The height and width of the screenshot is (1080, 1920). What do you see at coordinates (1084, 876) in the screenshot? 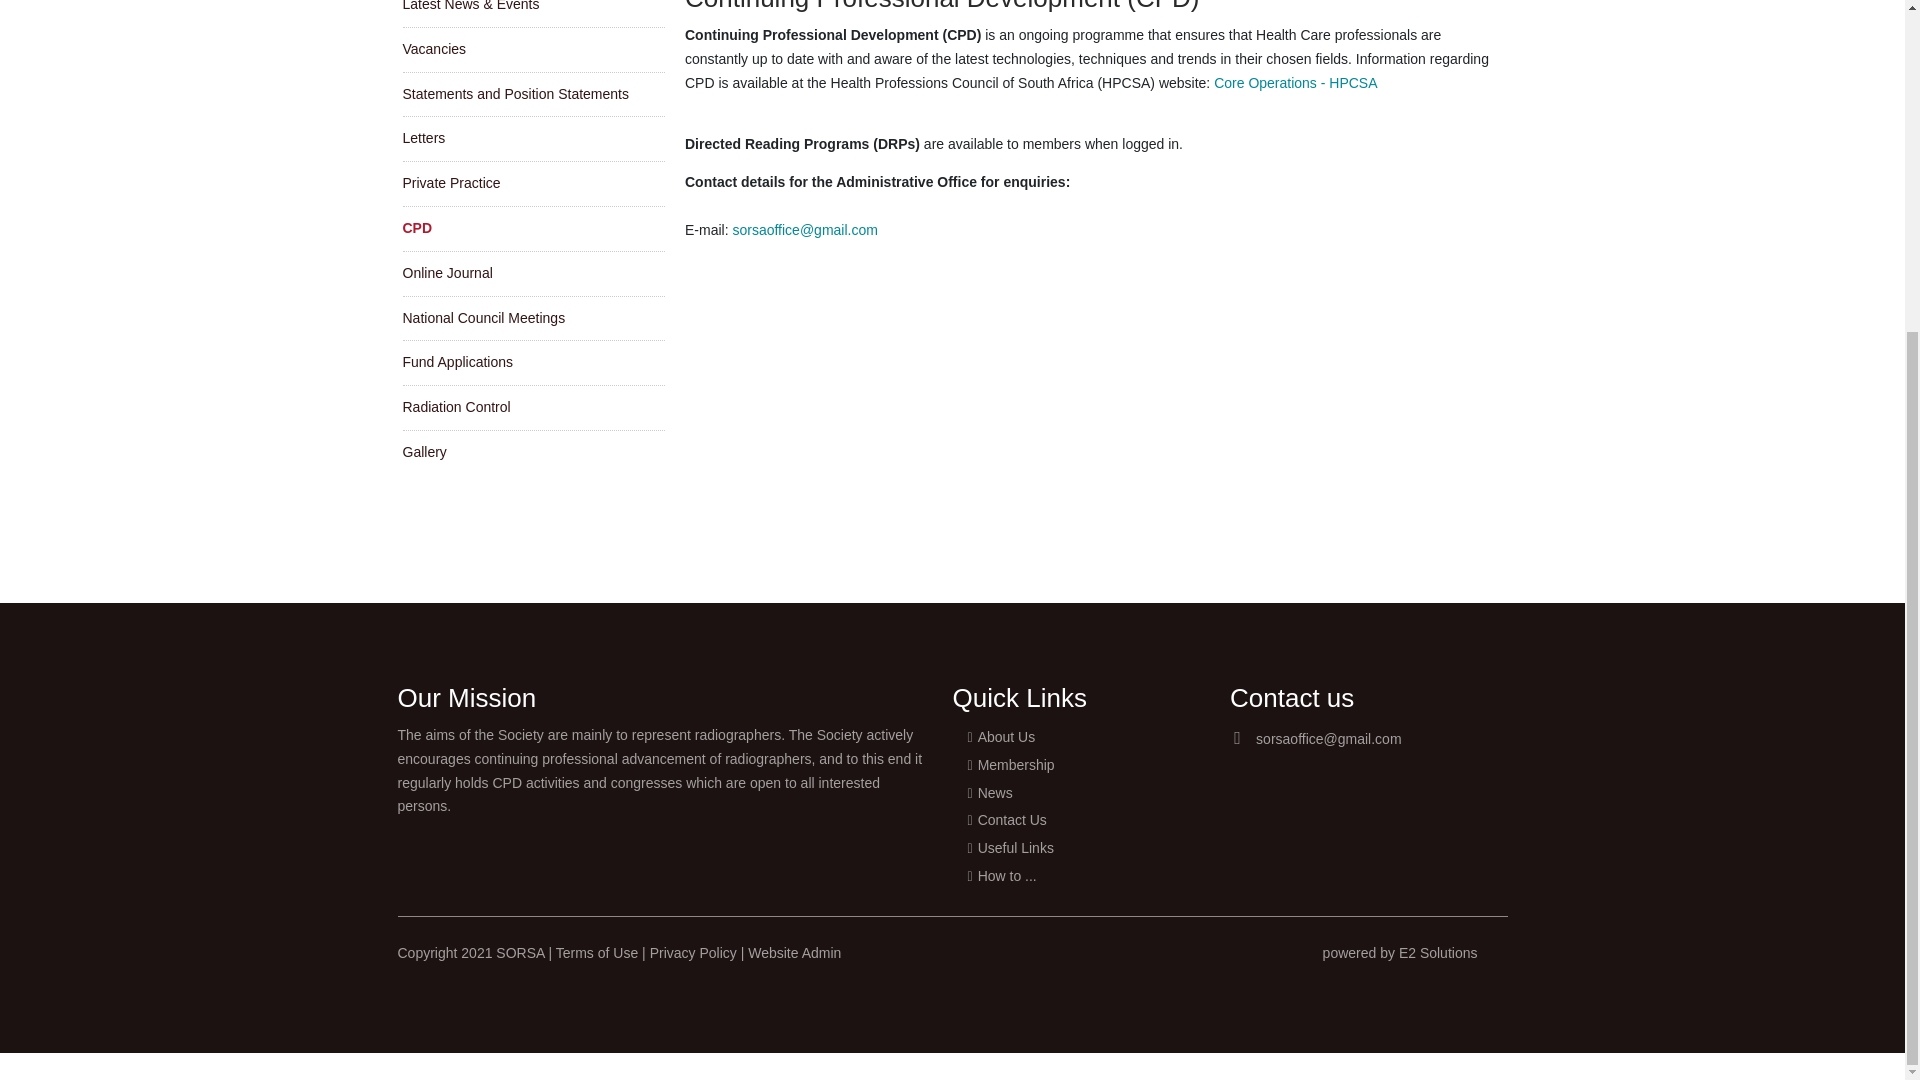
I see `How to` at bounding box center [1084, 876].